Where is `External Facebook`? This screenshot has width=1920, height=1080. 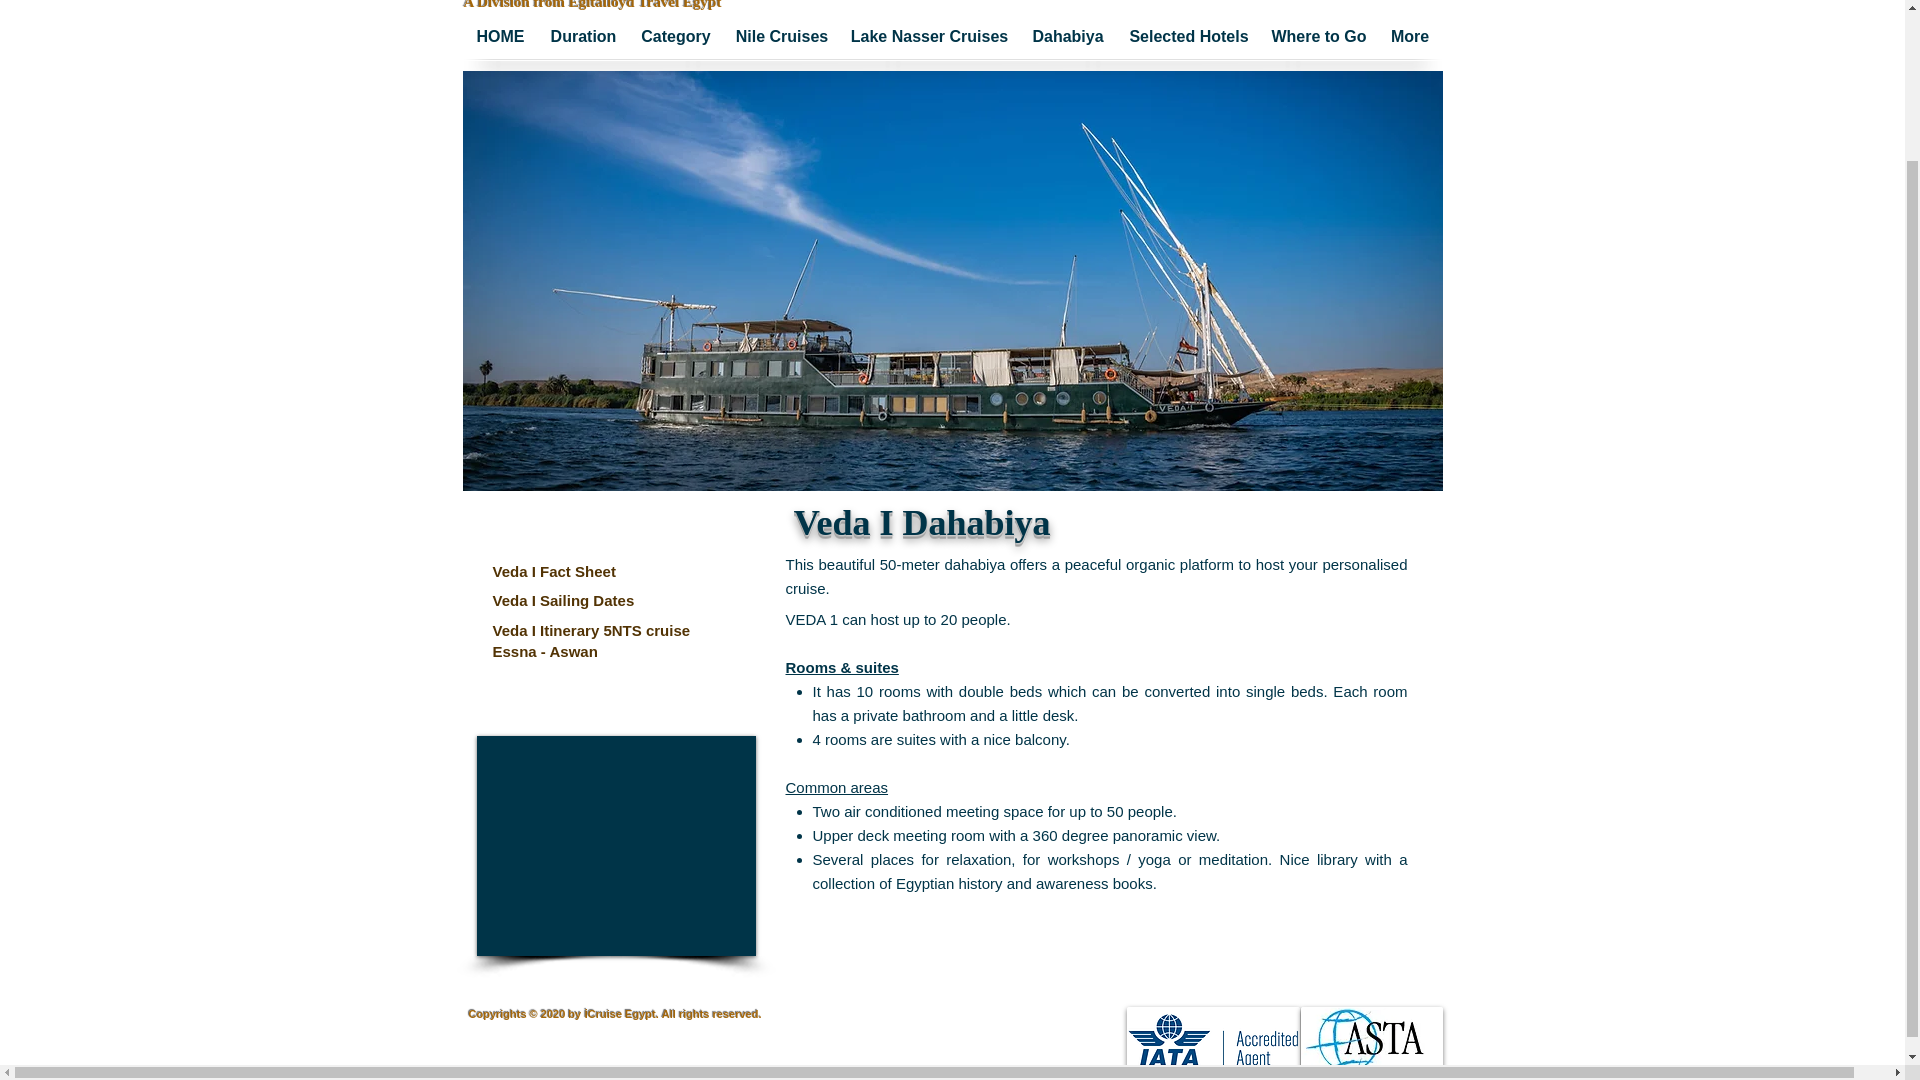 External Facebook is located at coordinates (615, 845).